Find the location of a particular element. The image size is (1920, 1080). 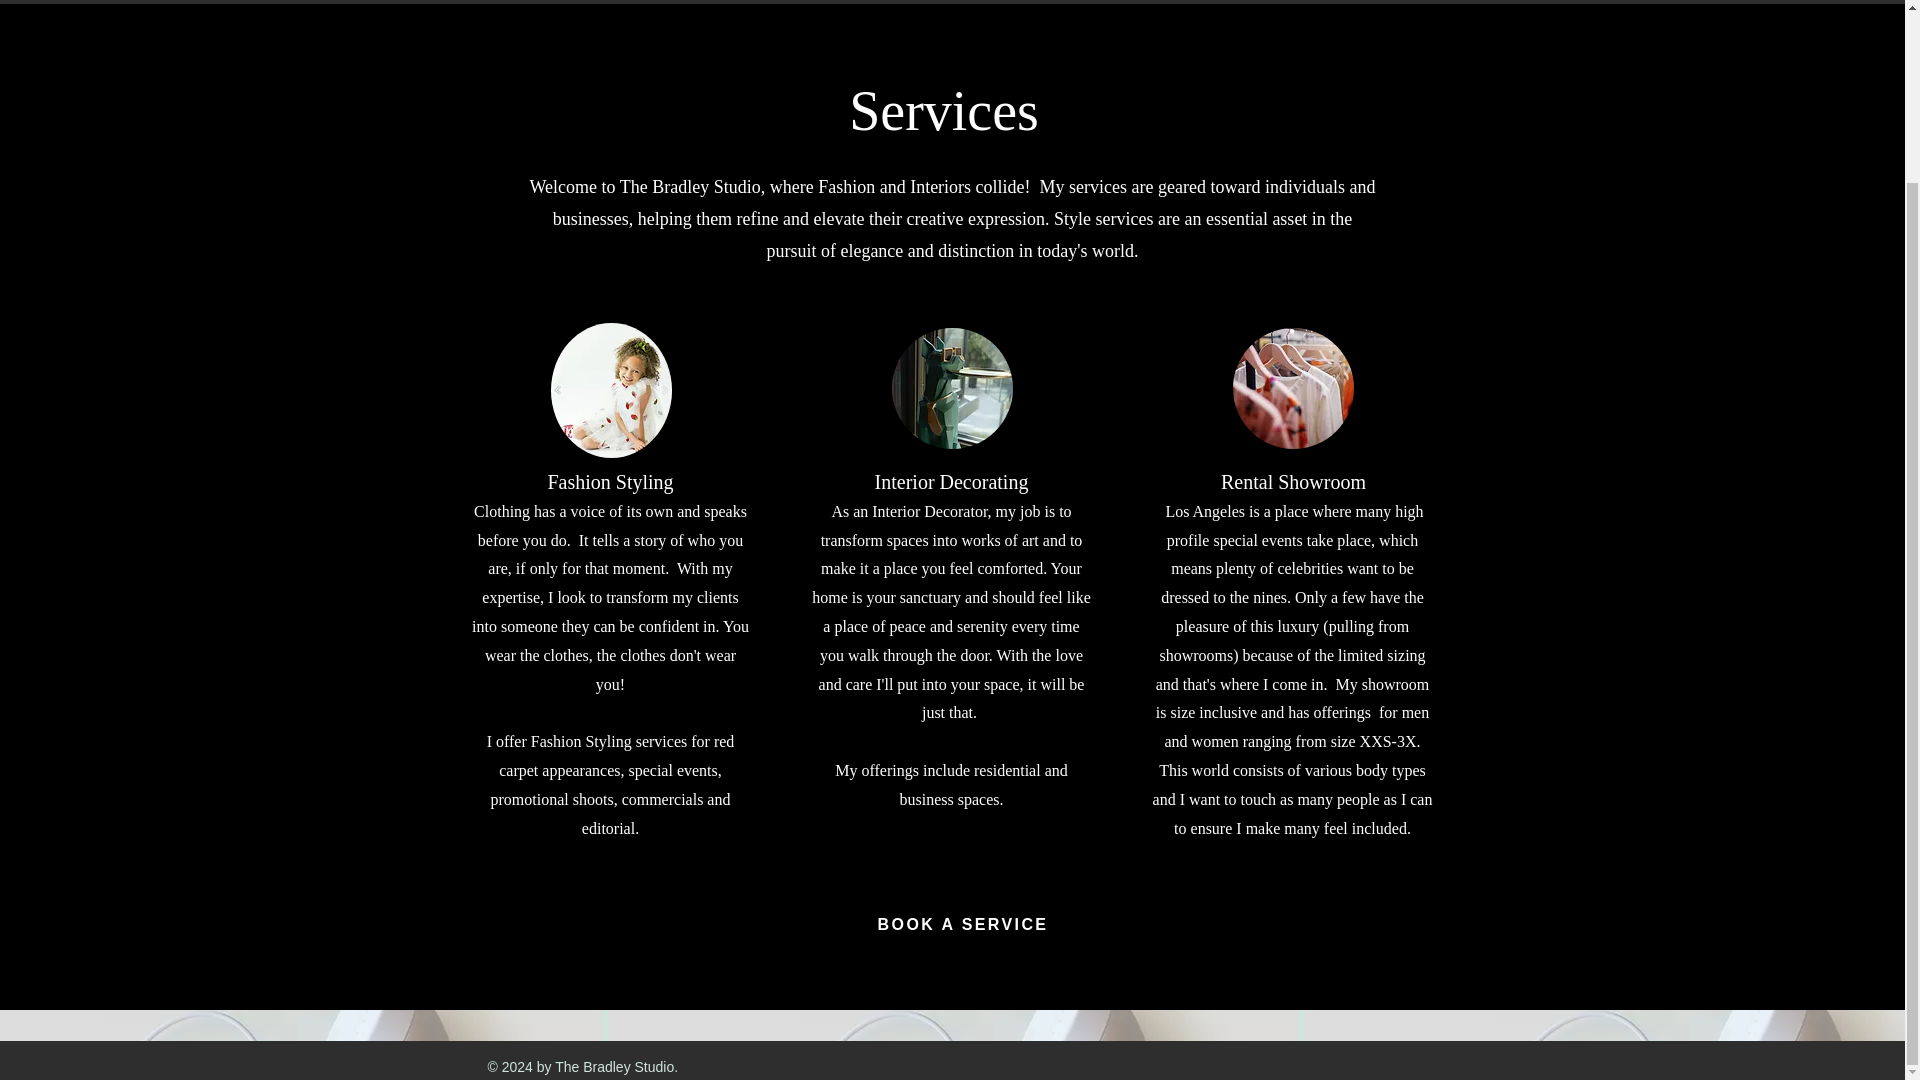

FASHION STYLING PORTFOLIO is located at coordinates (466, 2).